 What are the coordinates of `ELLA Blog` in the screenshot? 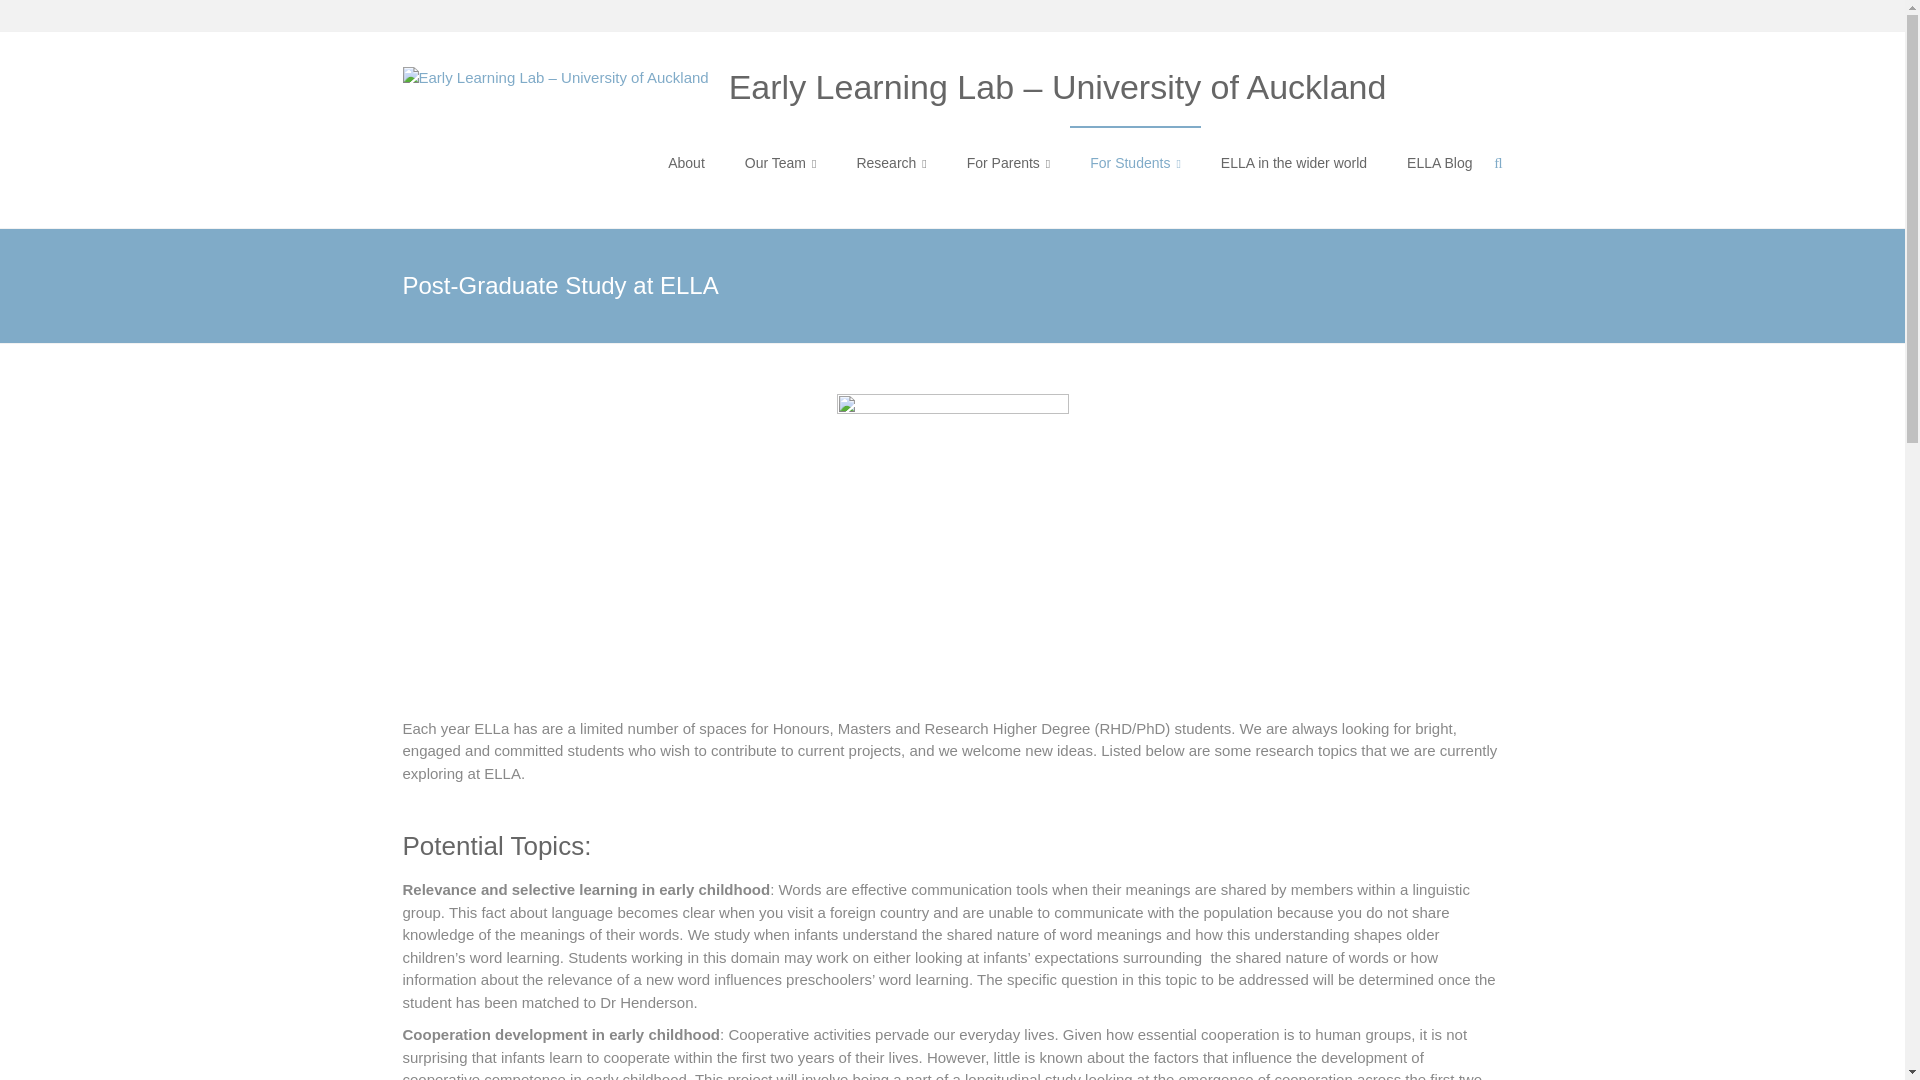 It's located at (1440, 162).